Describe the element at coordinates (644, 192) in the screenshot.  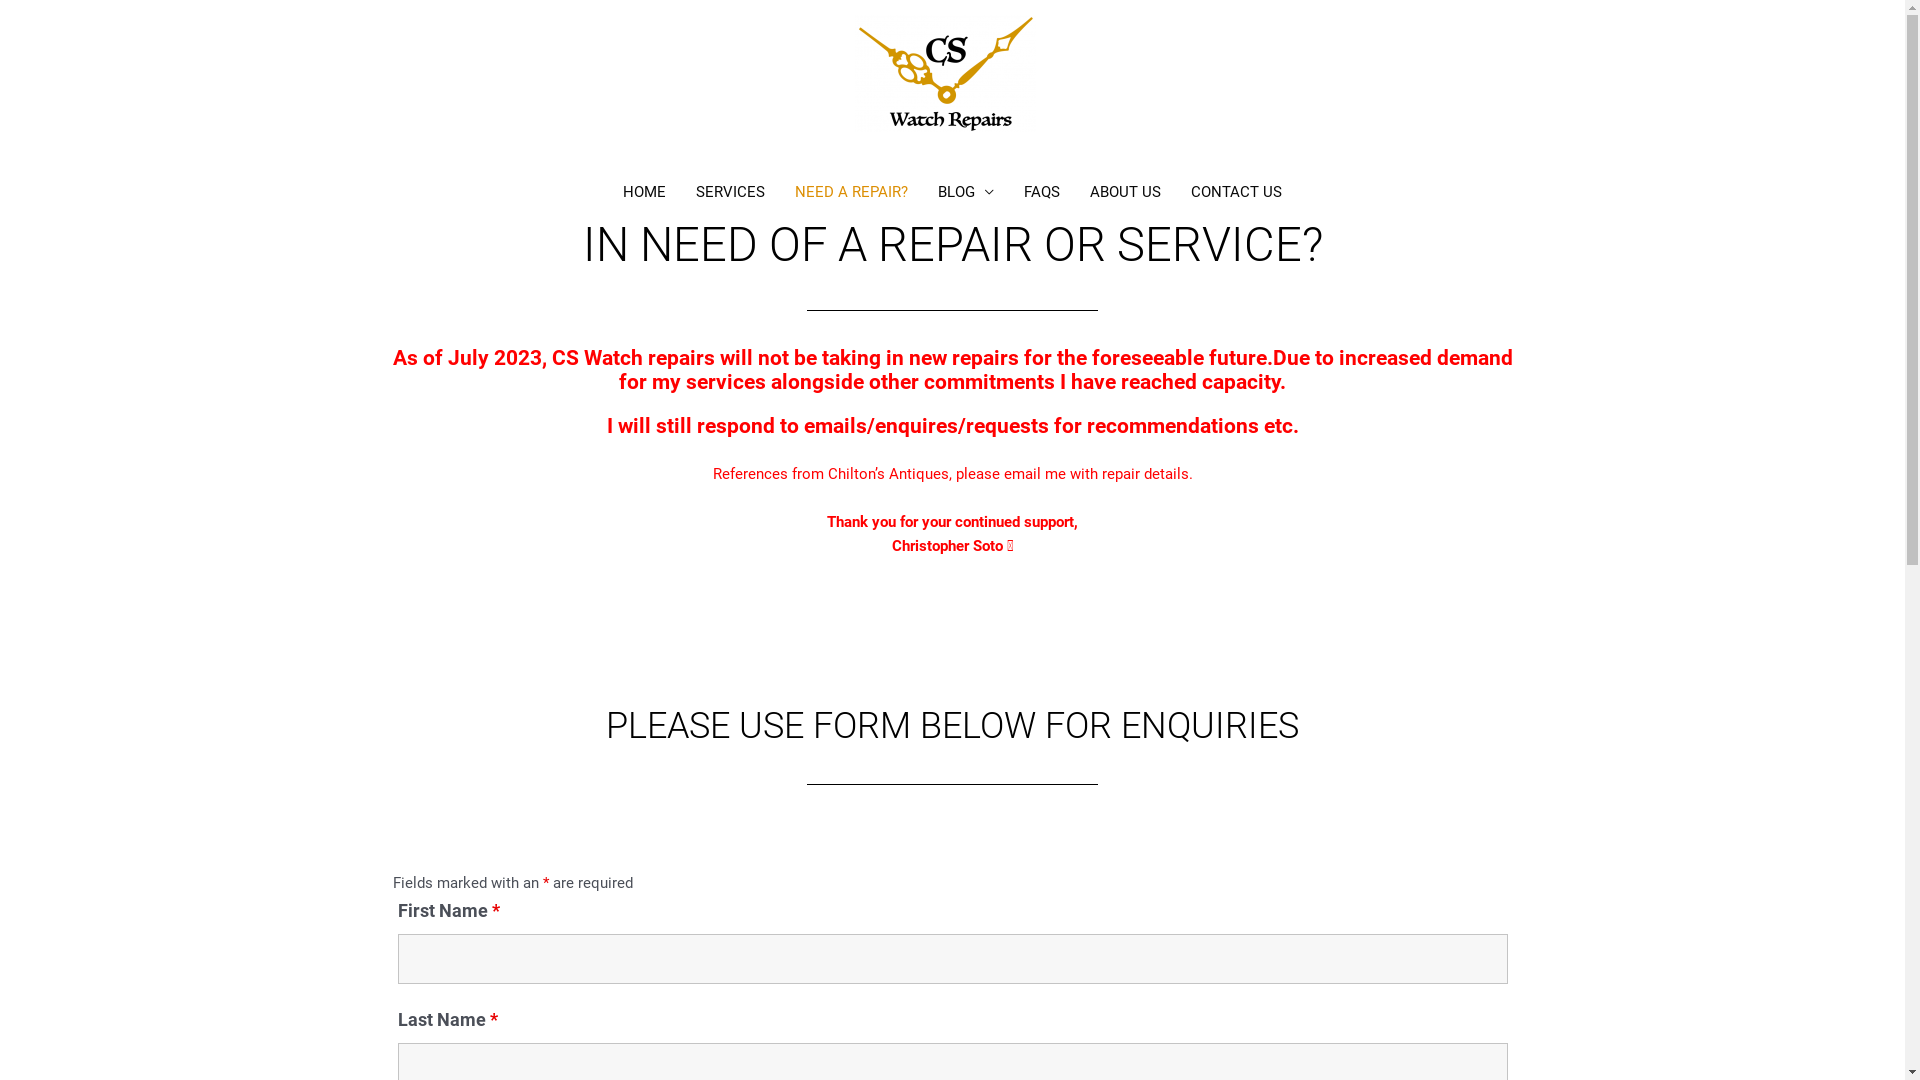
I see `HOME` at that location.